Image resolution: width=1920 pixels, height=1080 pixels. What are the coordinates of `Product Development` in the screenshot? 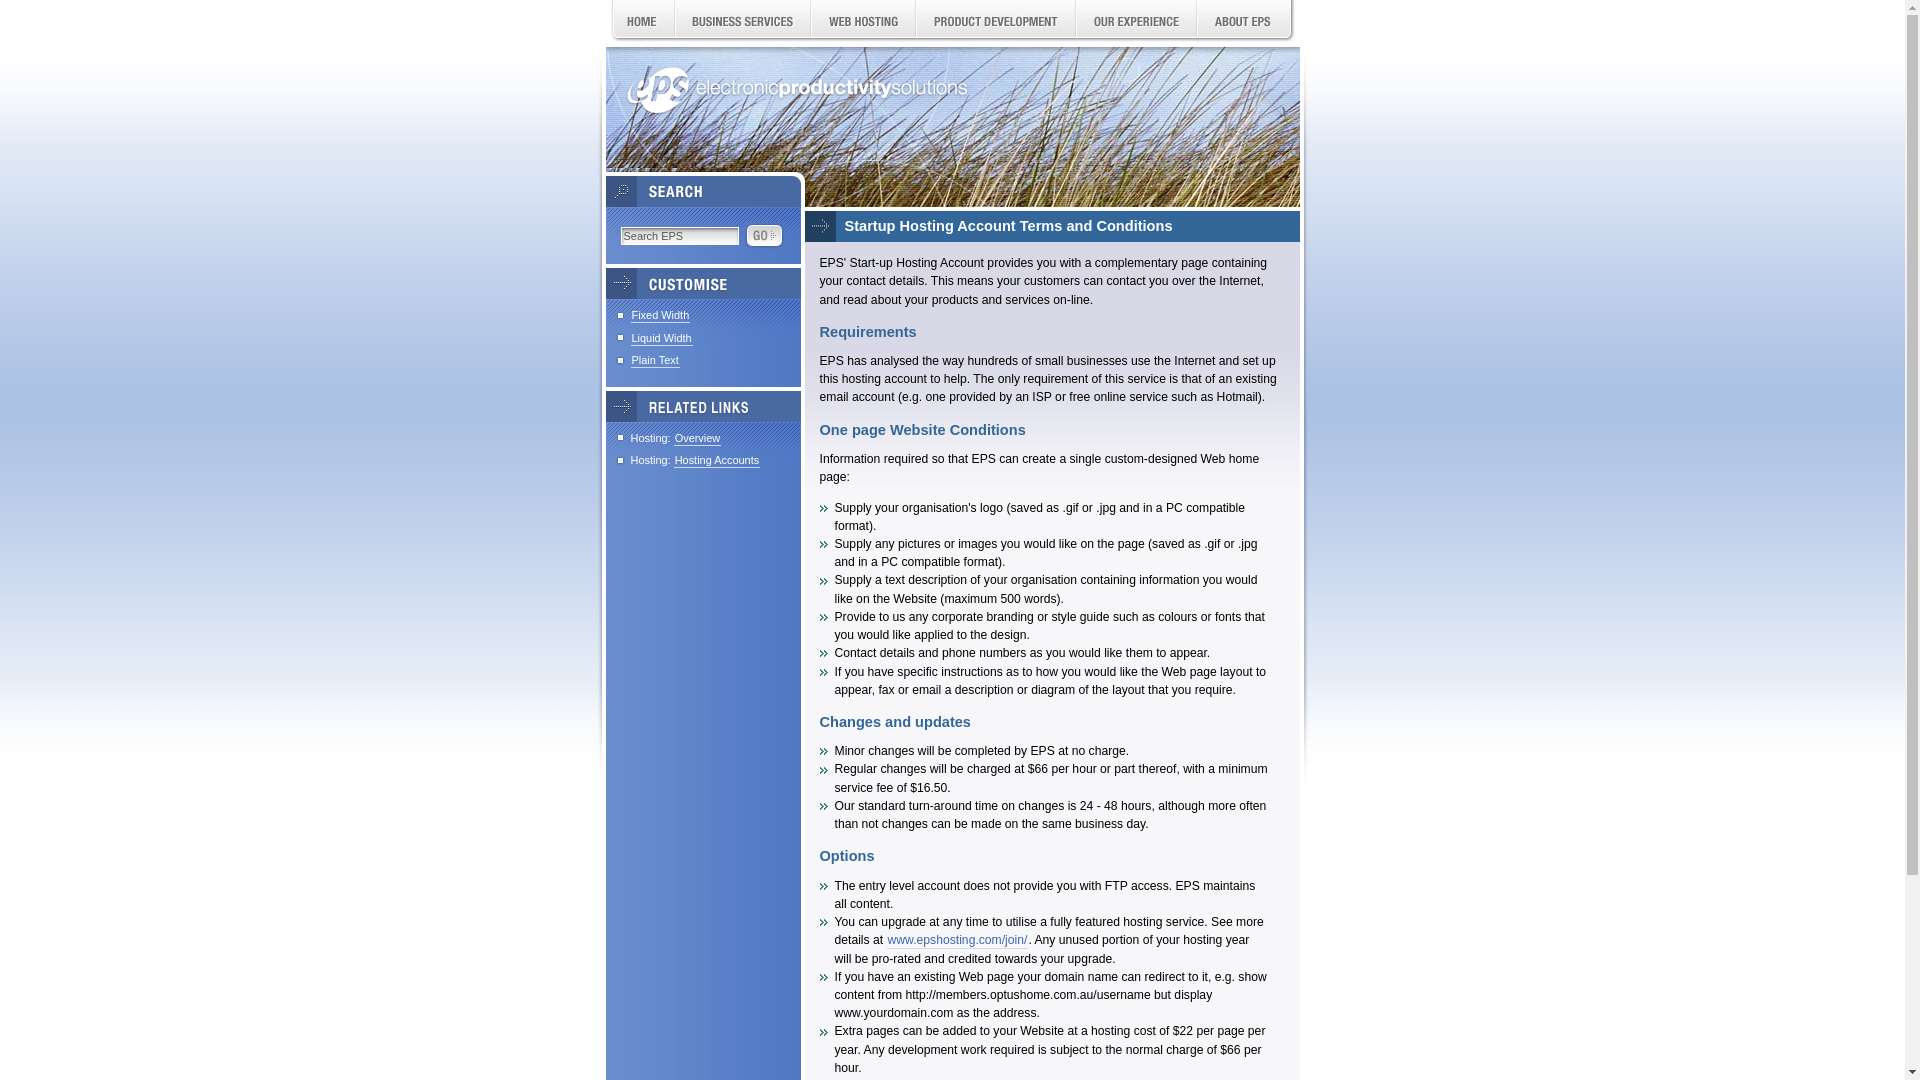 It's located at (995, 24).